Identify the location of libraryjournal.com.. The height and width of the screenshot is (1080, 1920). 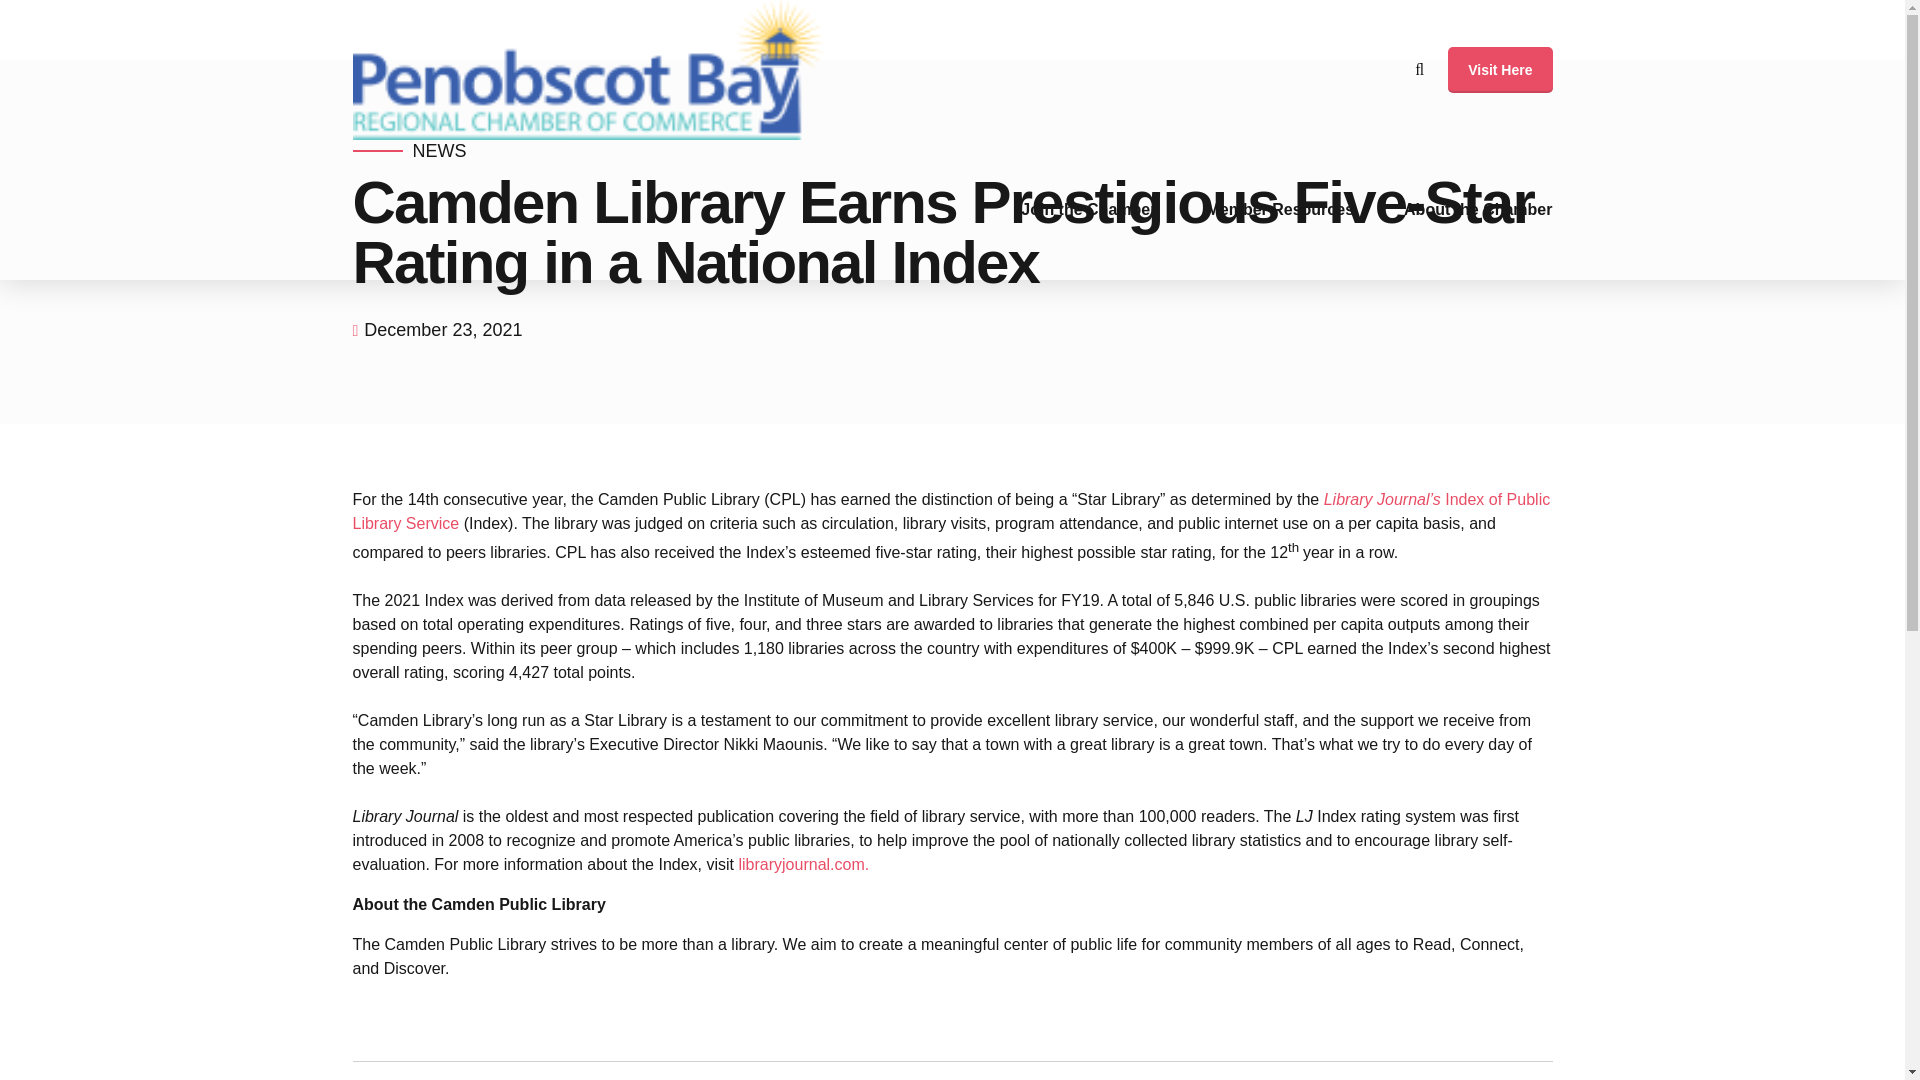
(803, 864).